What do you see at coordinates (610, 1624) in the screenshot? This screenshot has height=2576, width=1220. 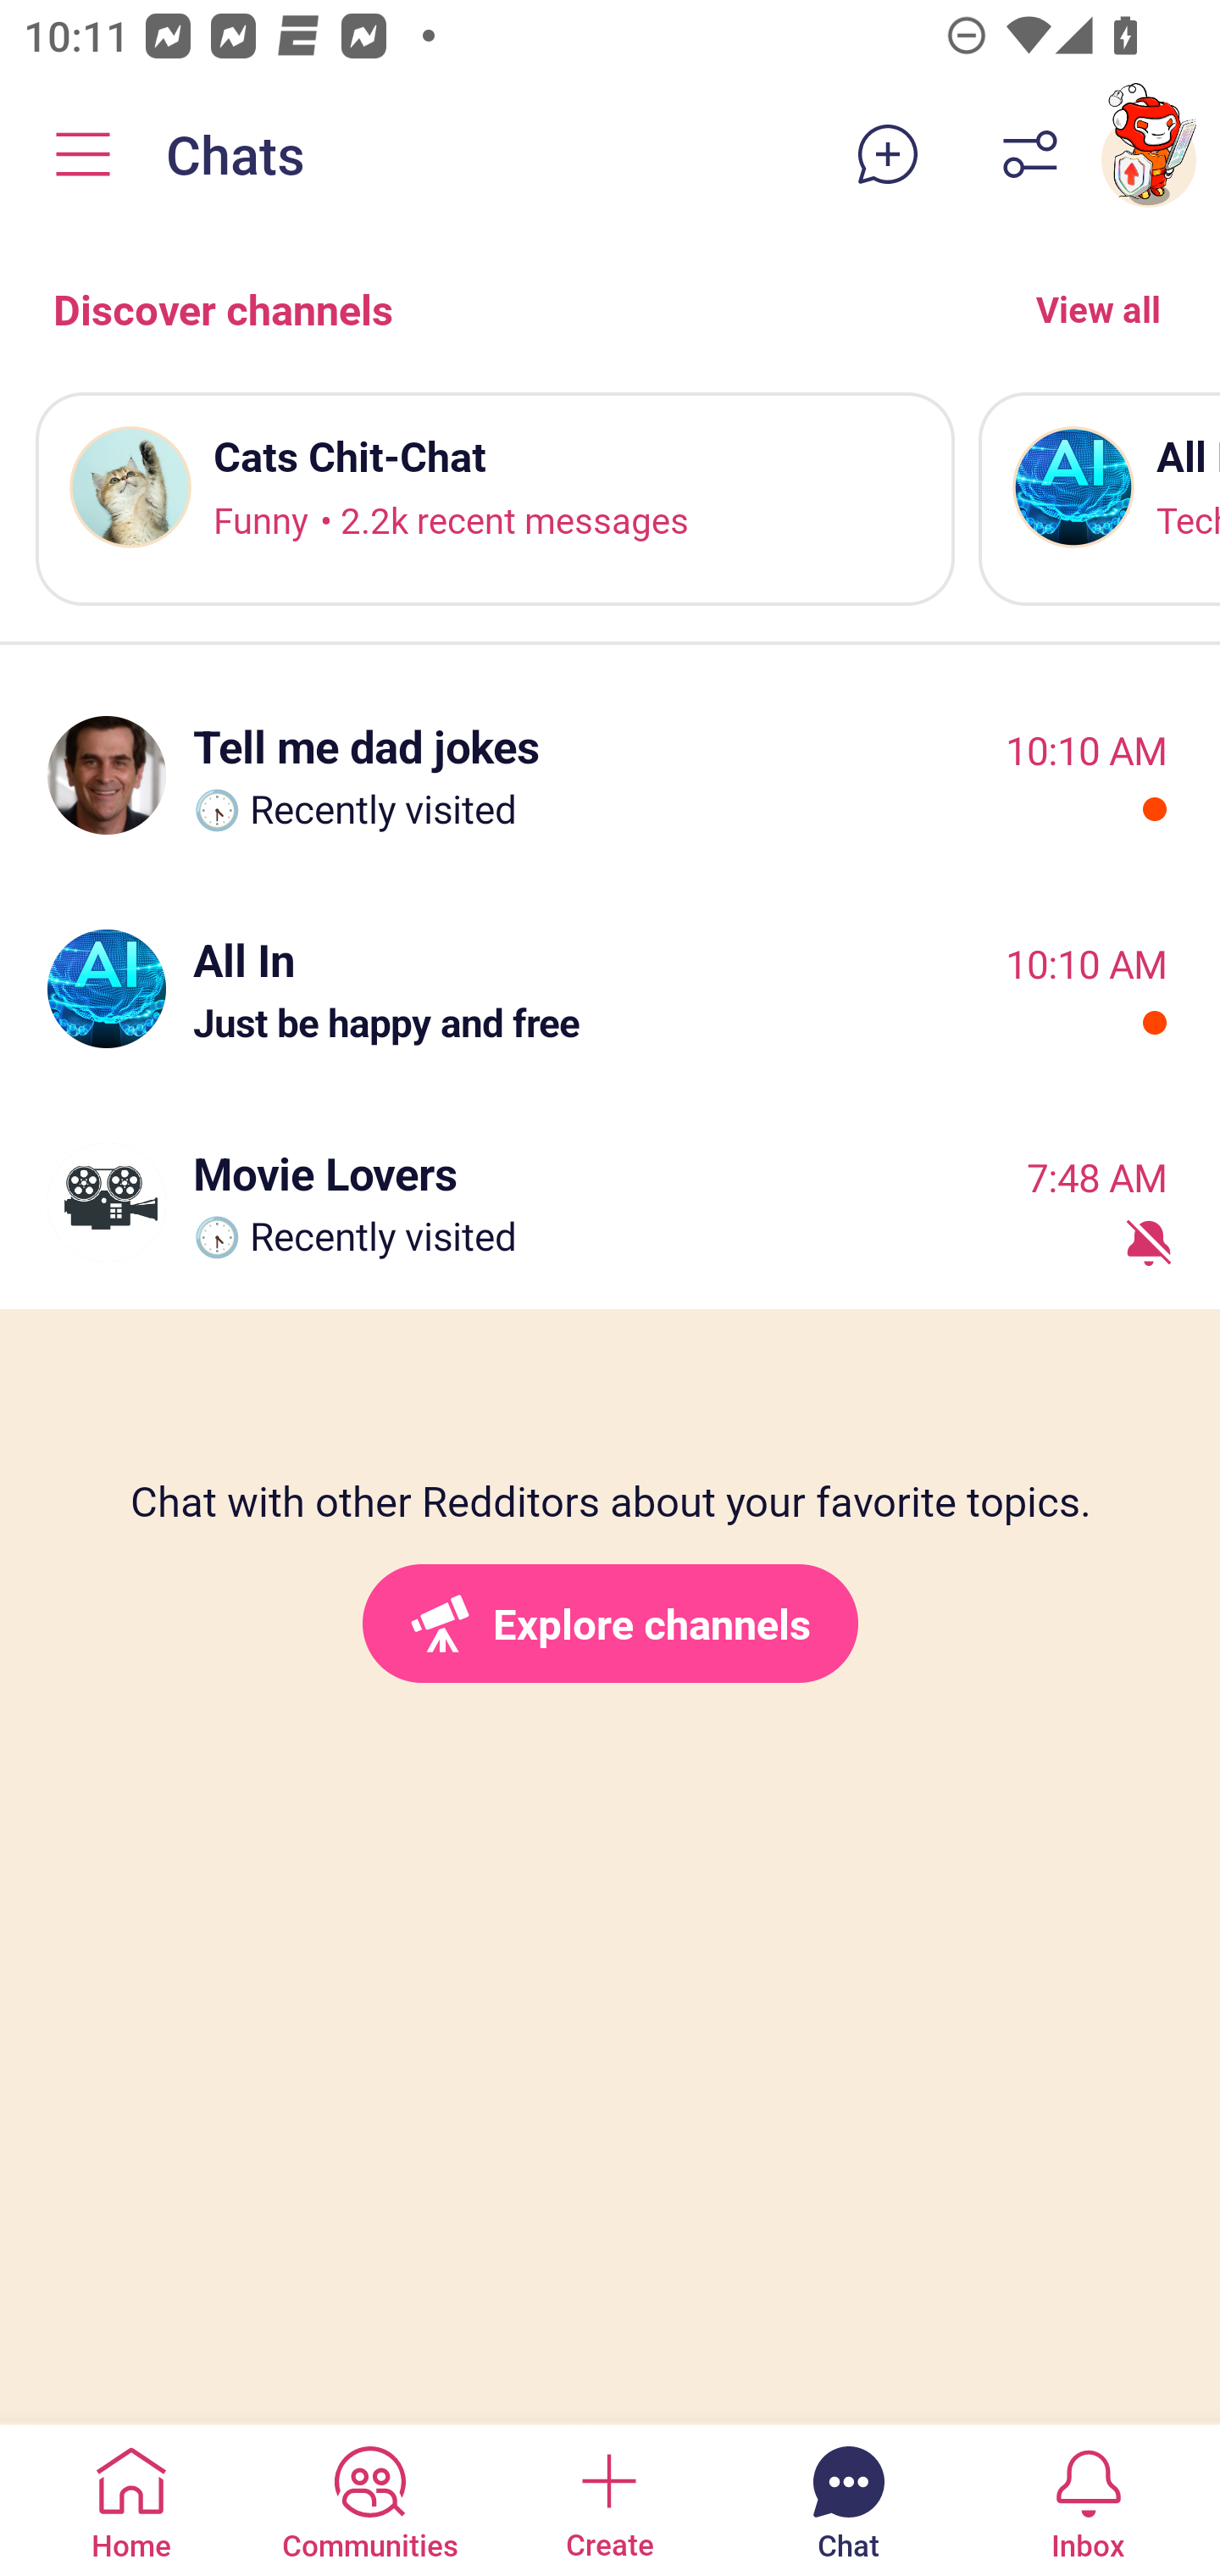 I see `Explore channels` at bounding box center [610, 1624].